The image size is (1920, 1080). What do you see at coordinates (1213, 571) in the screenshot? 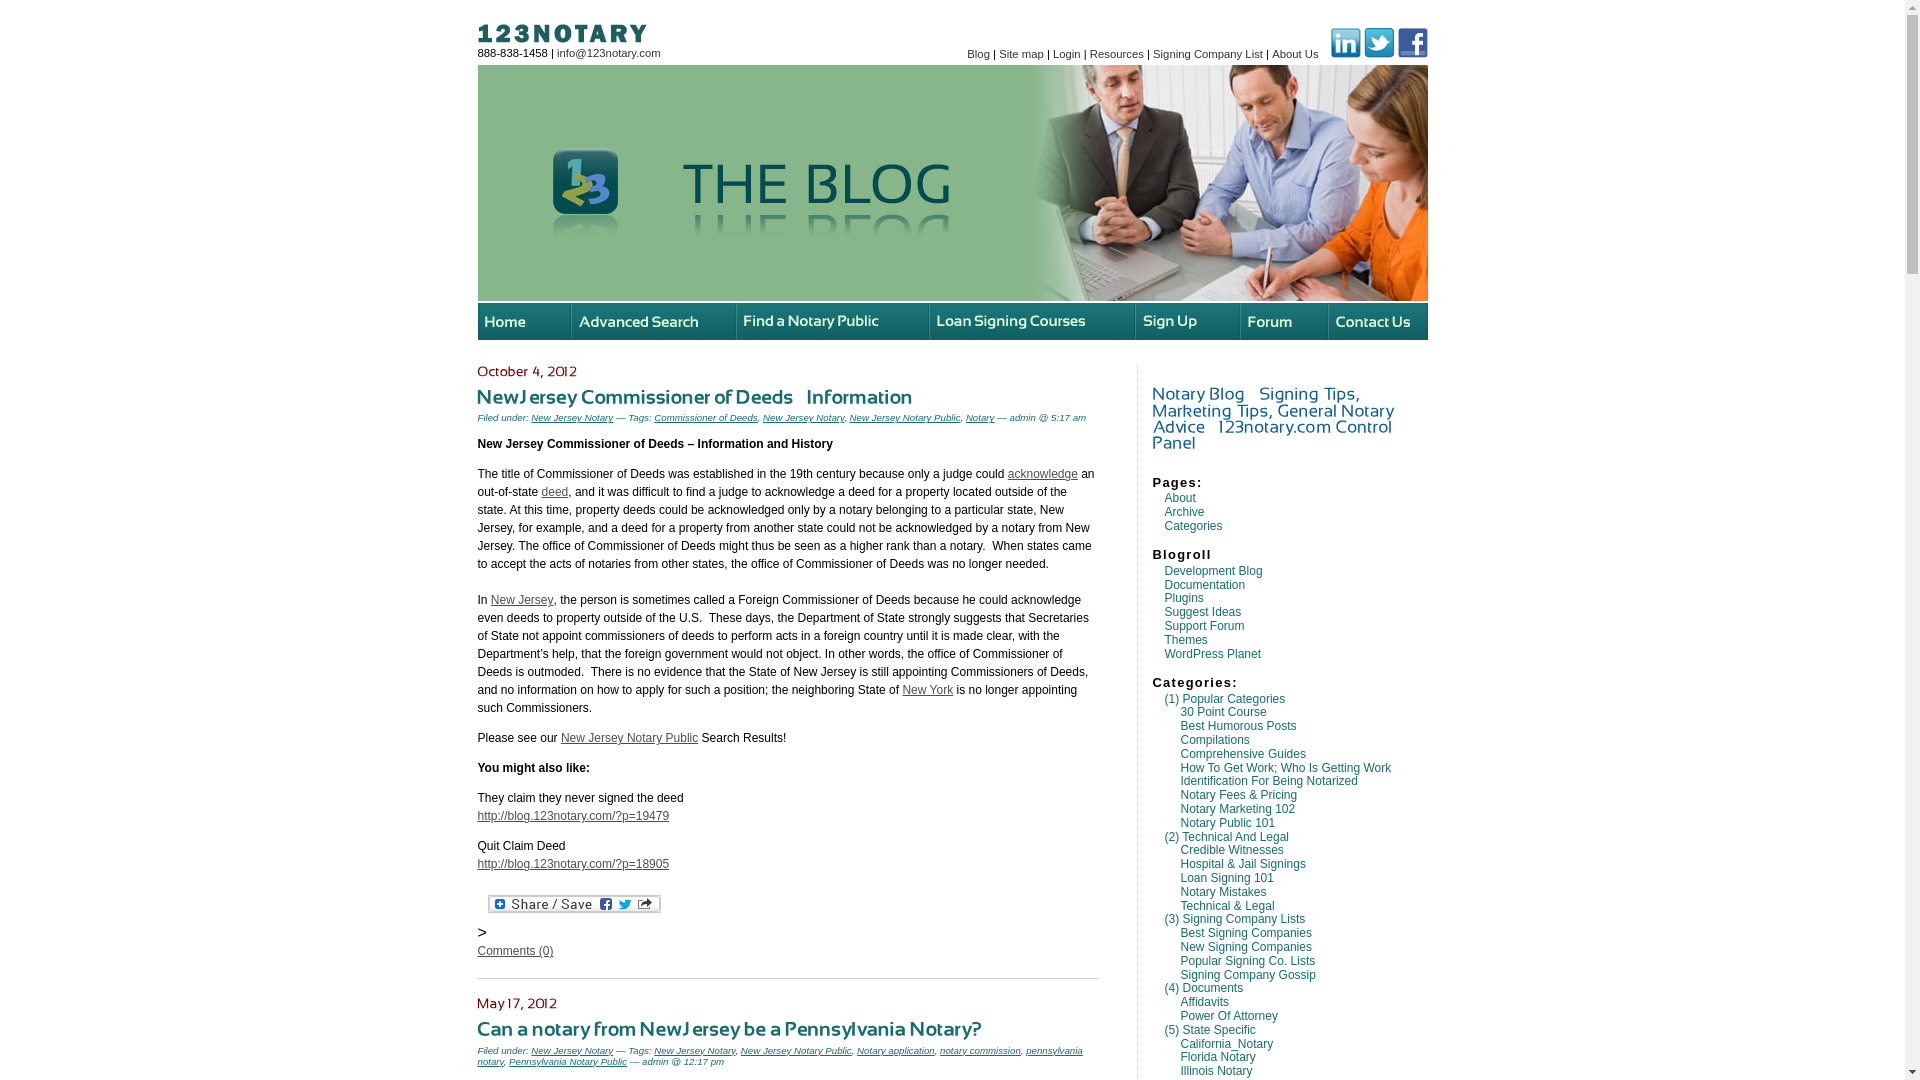
I see `Development Blog` at bounding box center [1213, 571].